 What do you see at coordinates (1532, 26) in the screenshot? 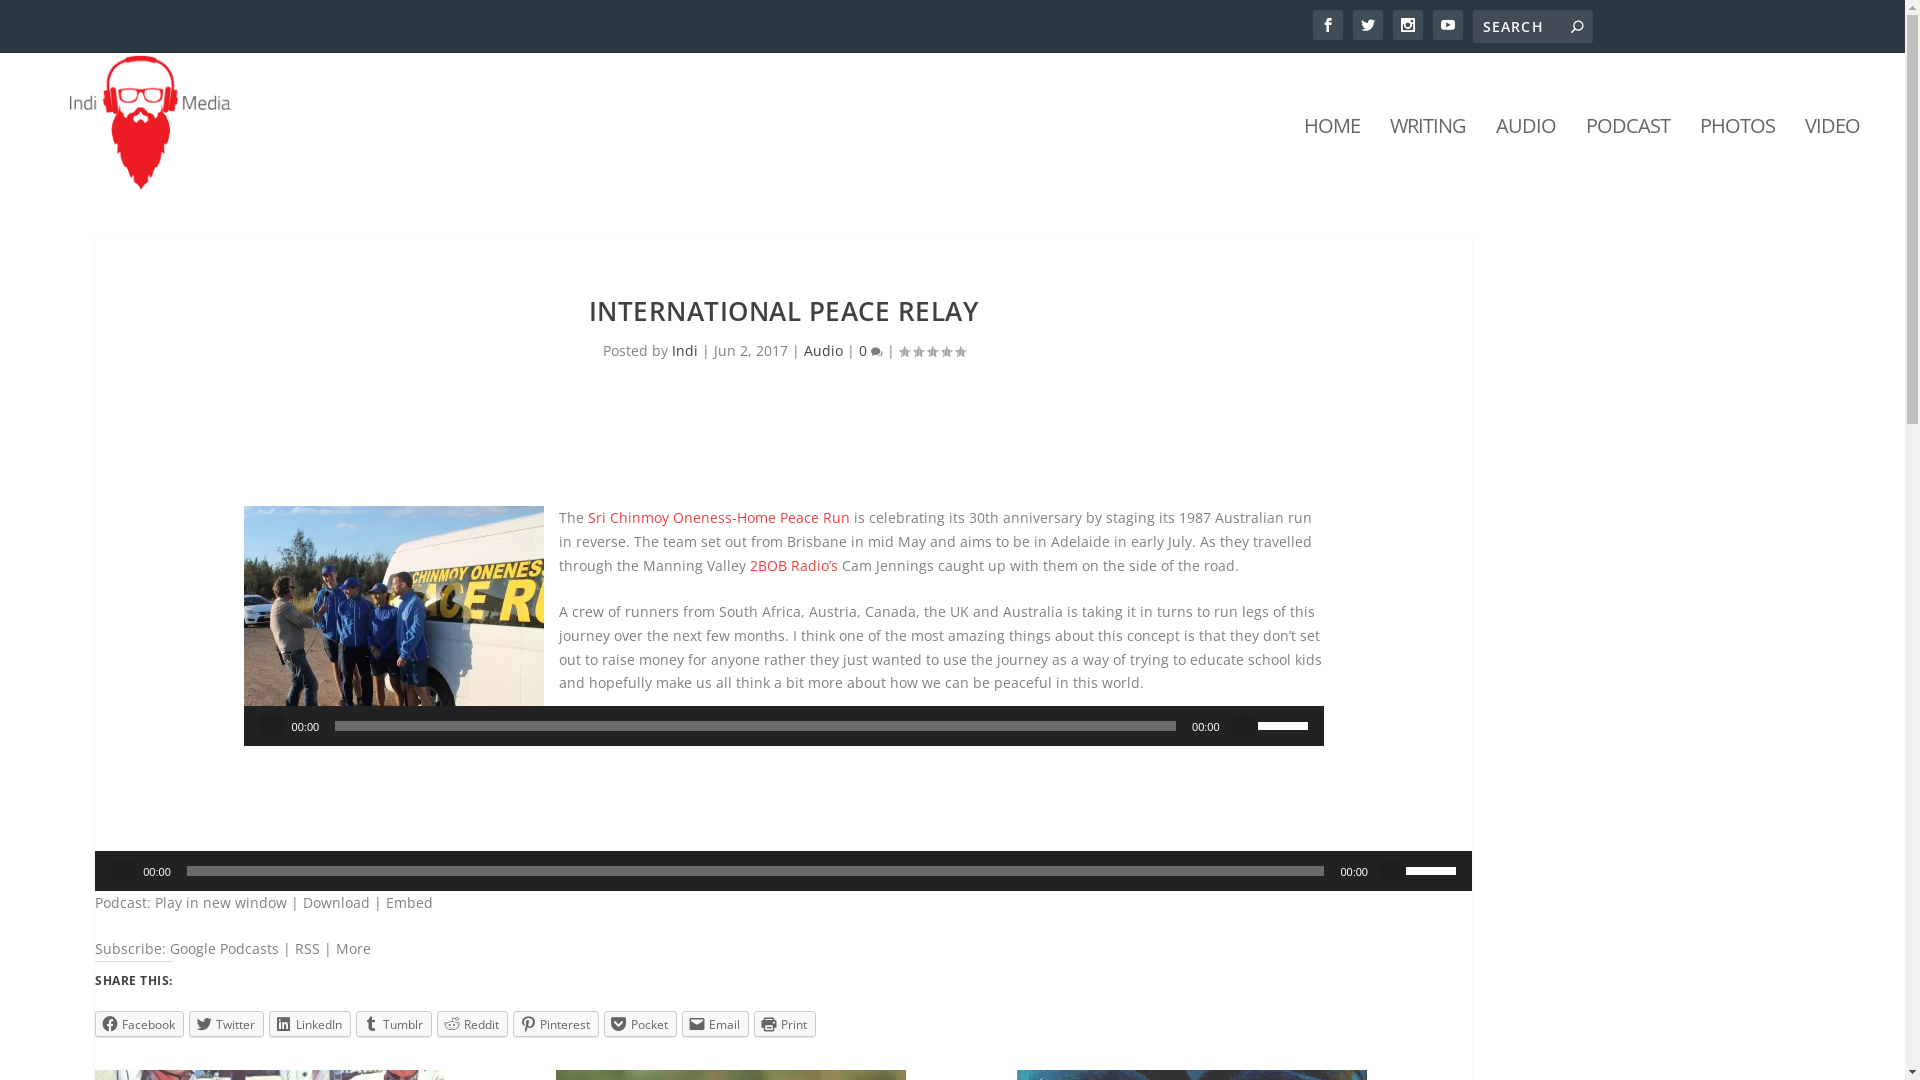
I see `Search for:` at bounding box center [1532, 26].